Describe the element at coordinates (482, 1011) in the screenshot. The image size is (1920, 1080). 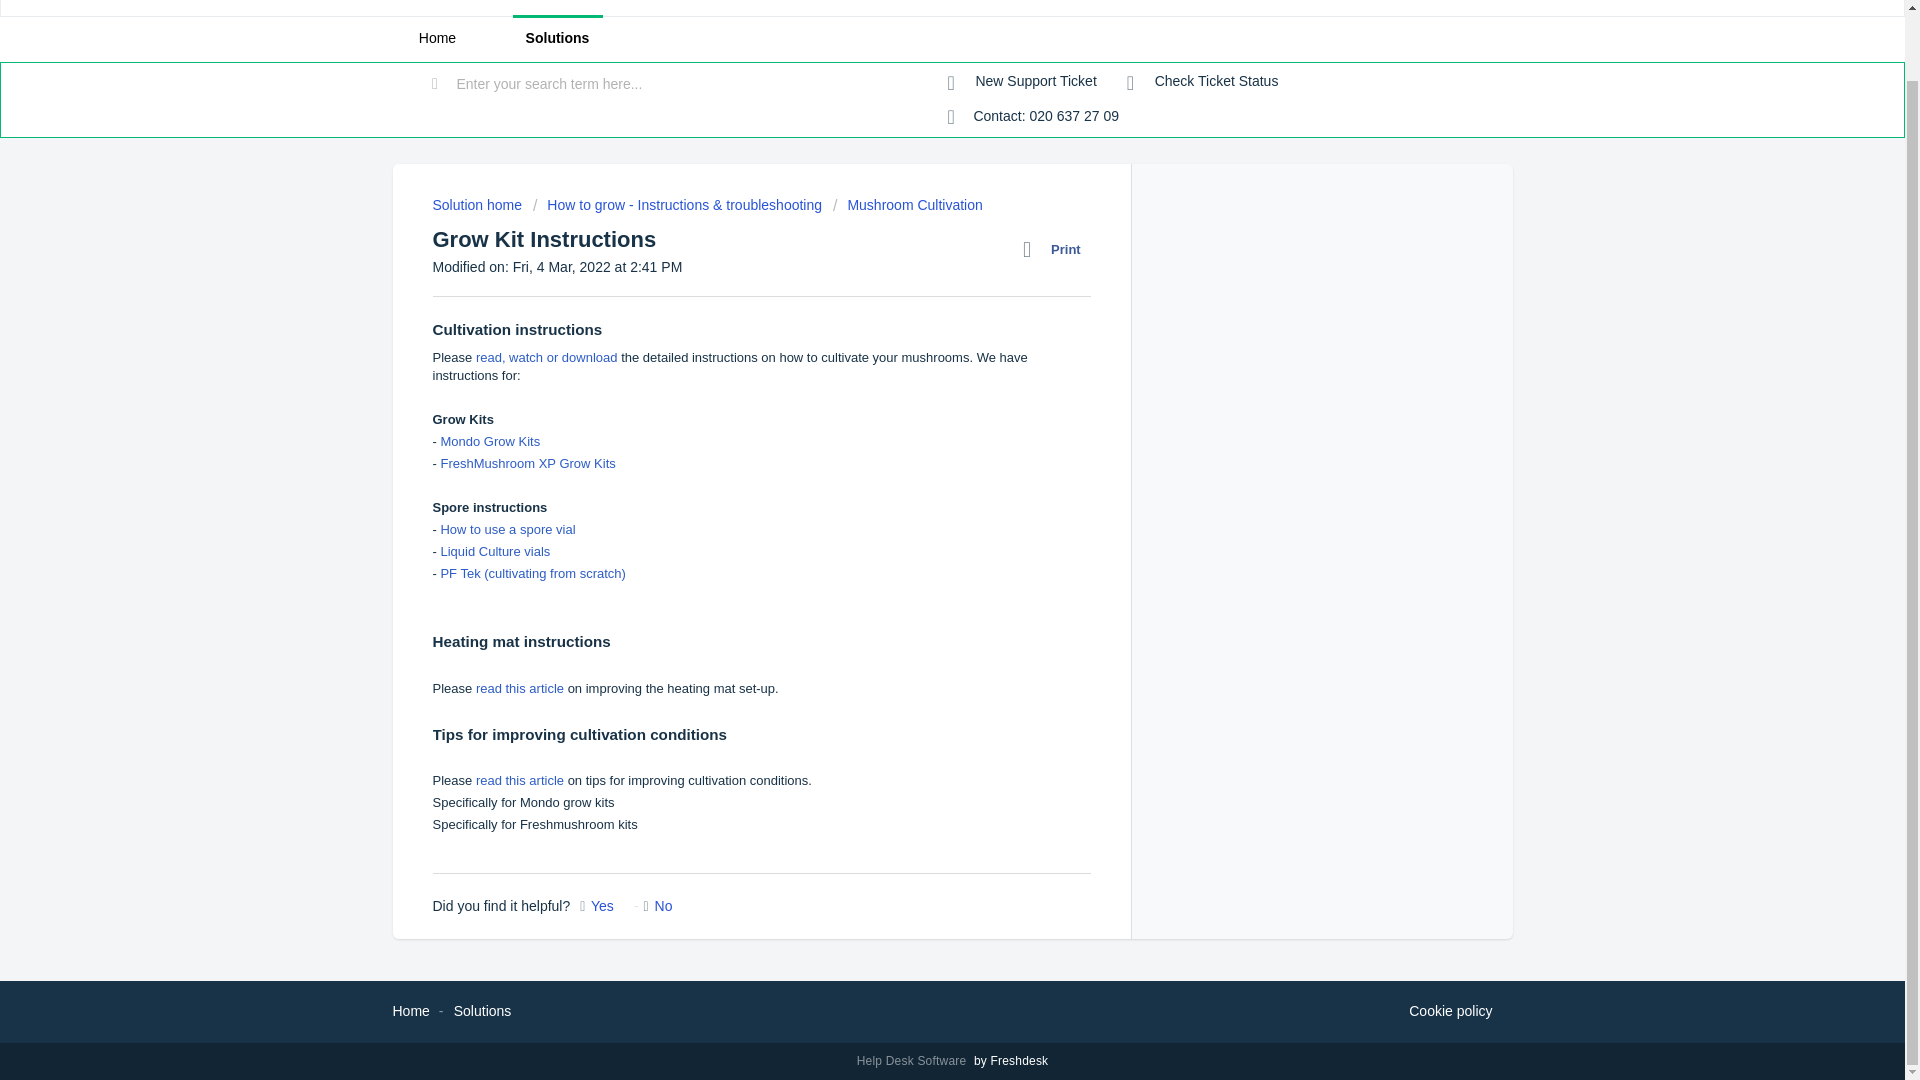
I see `Solutions` at that location.